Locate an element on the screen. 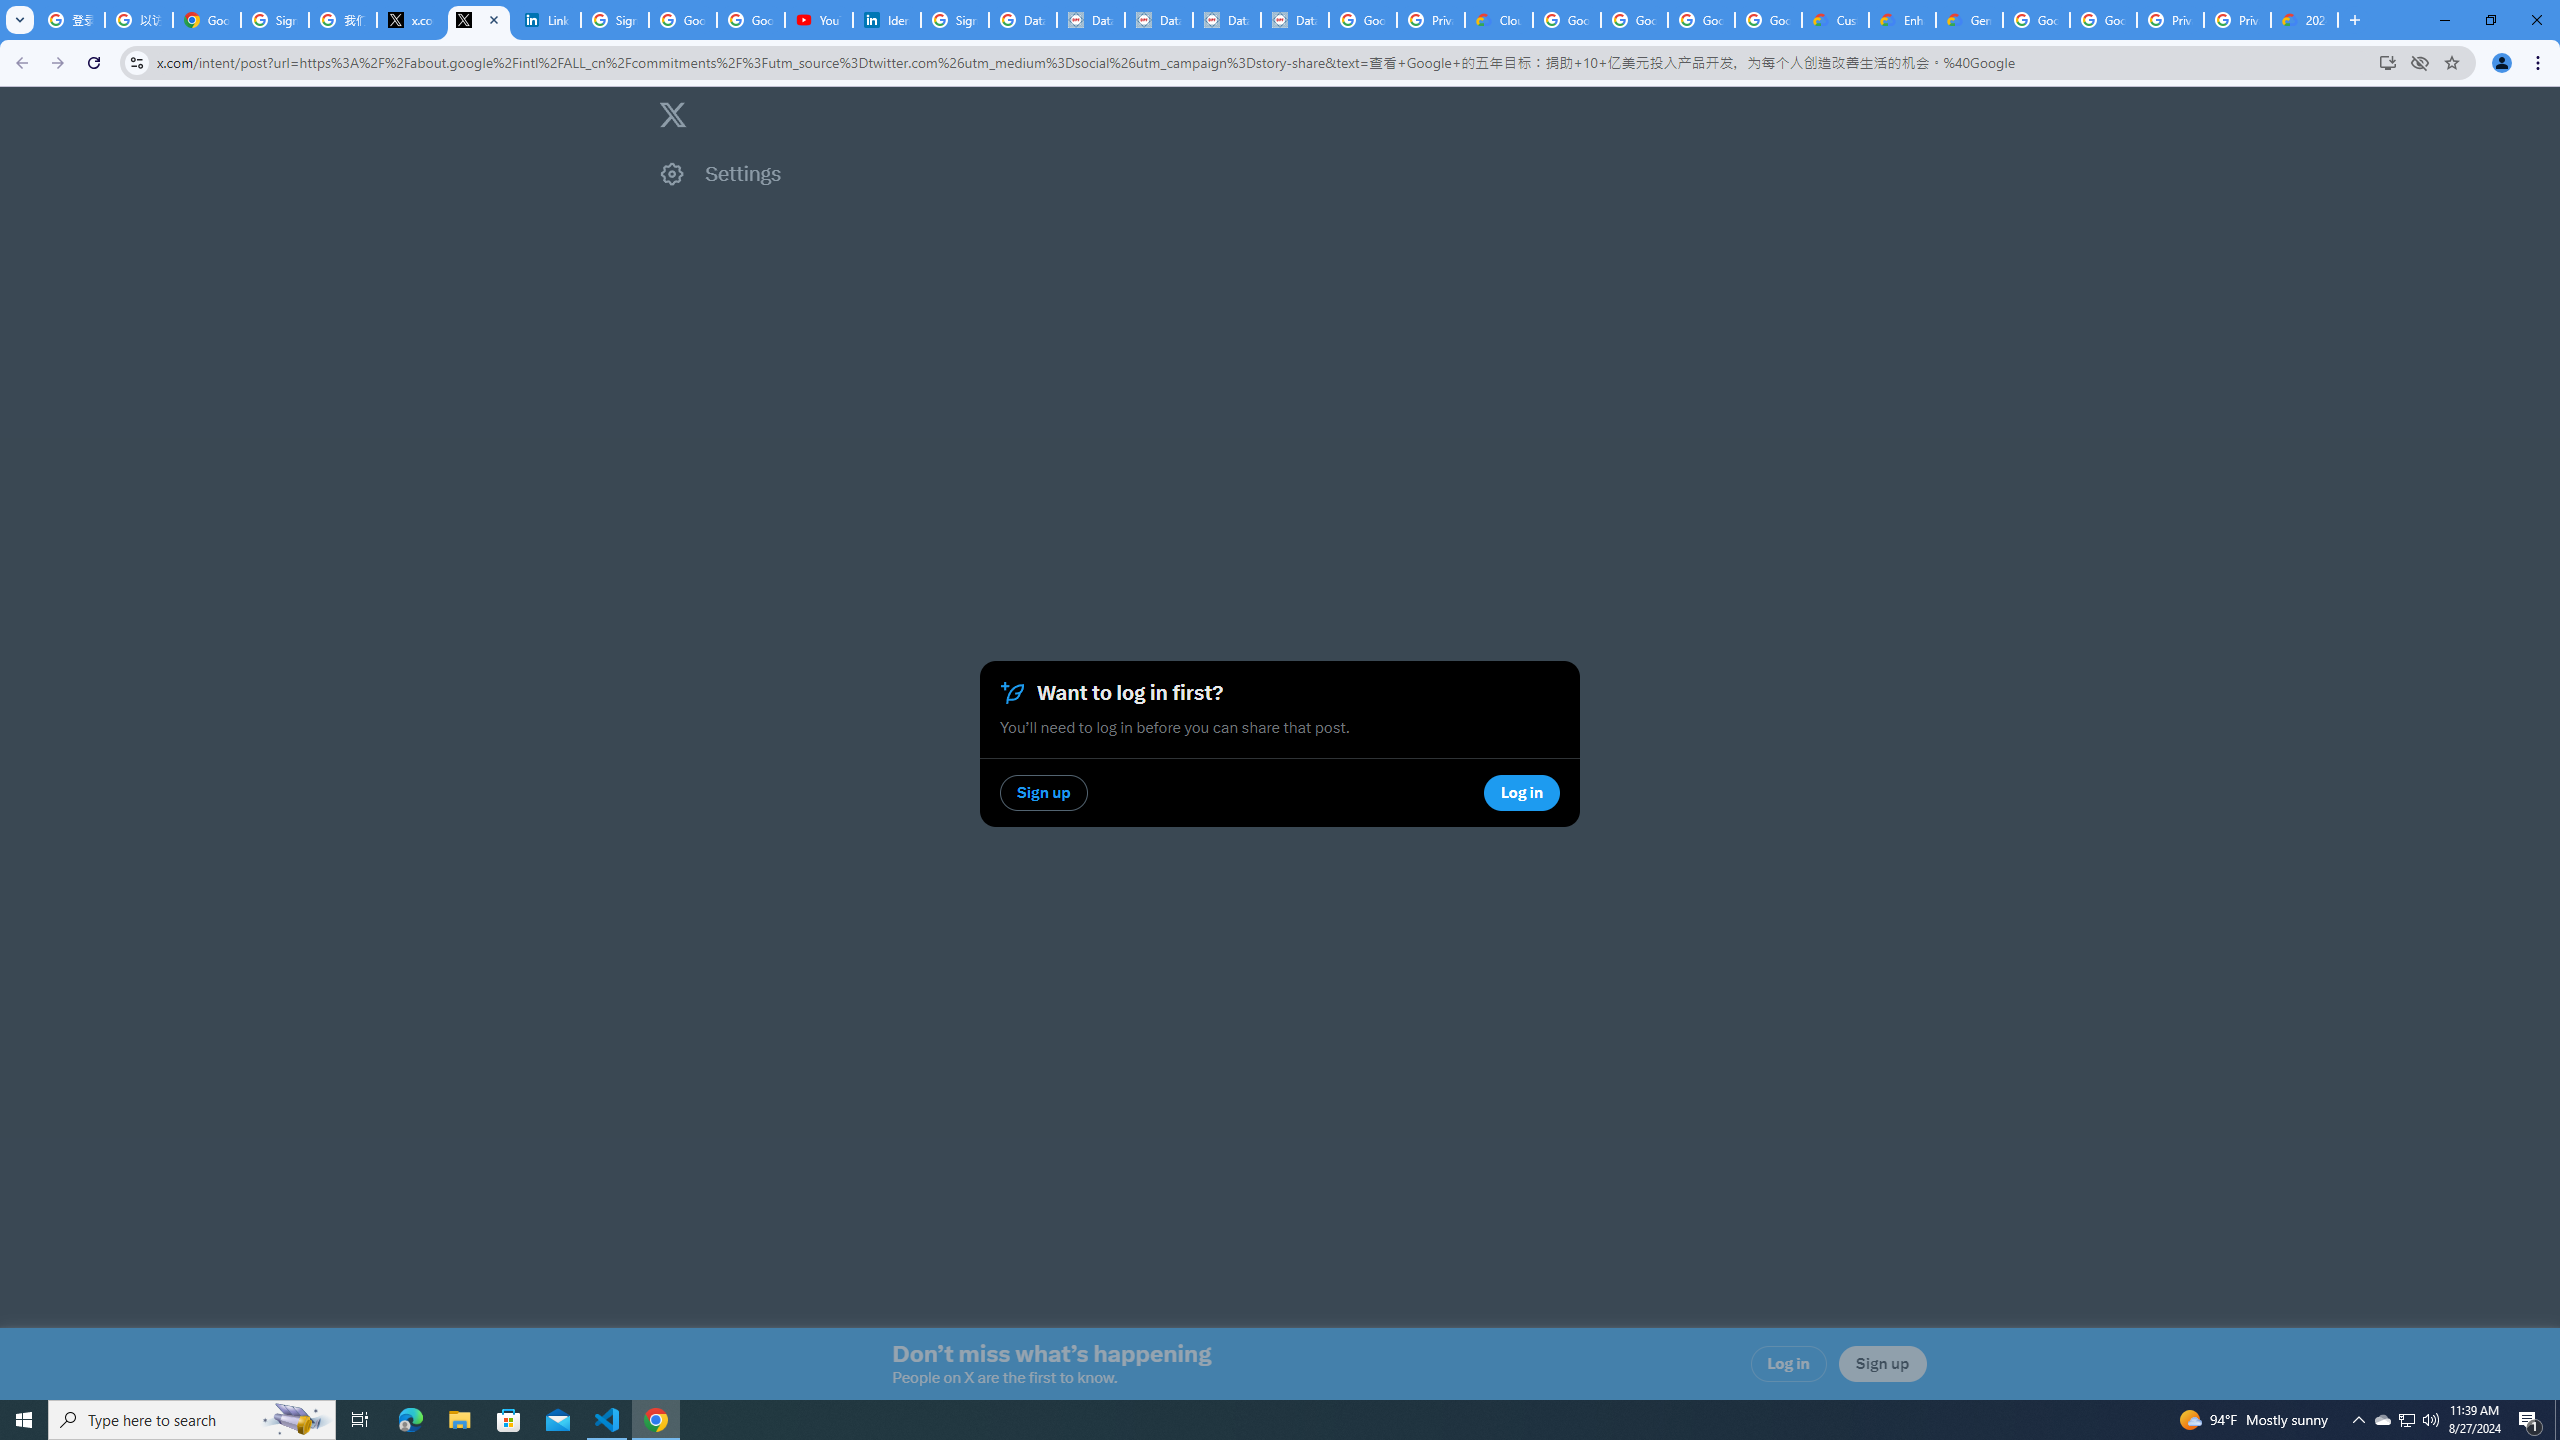 The width and height of the screenshot is (2560, 1440). Google Workspace - Specific Terms is located at coordinates (1767, 20).